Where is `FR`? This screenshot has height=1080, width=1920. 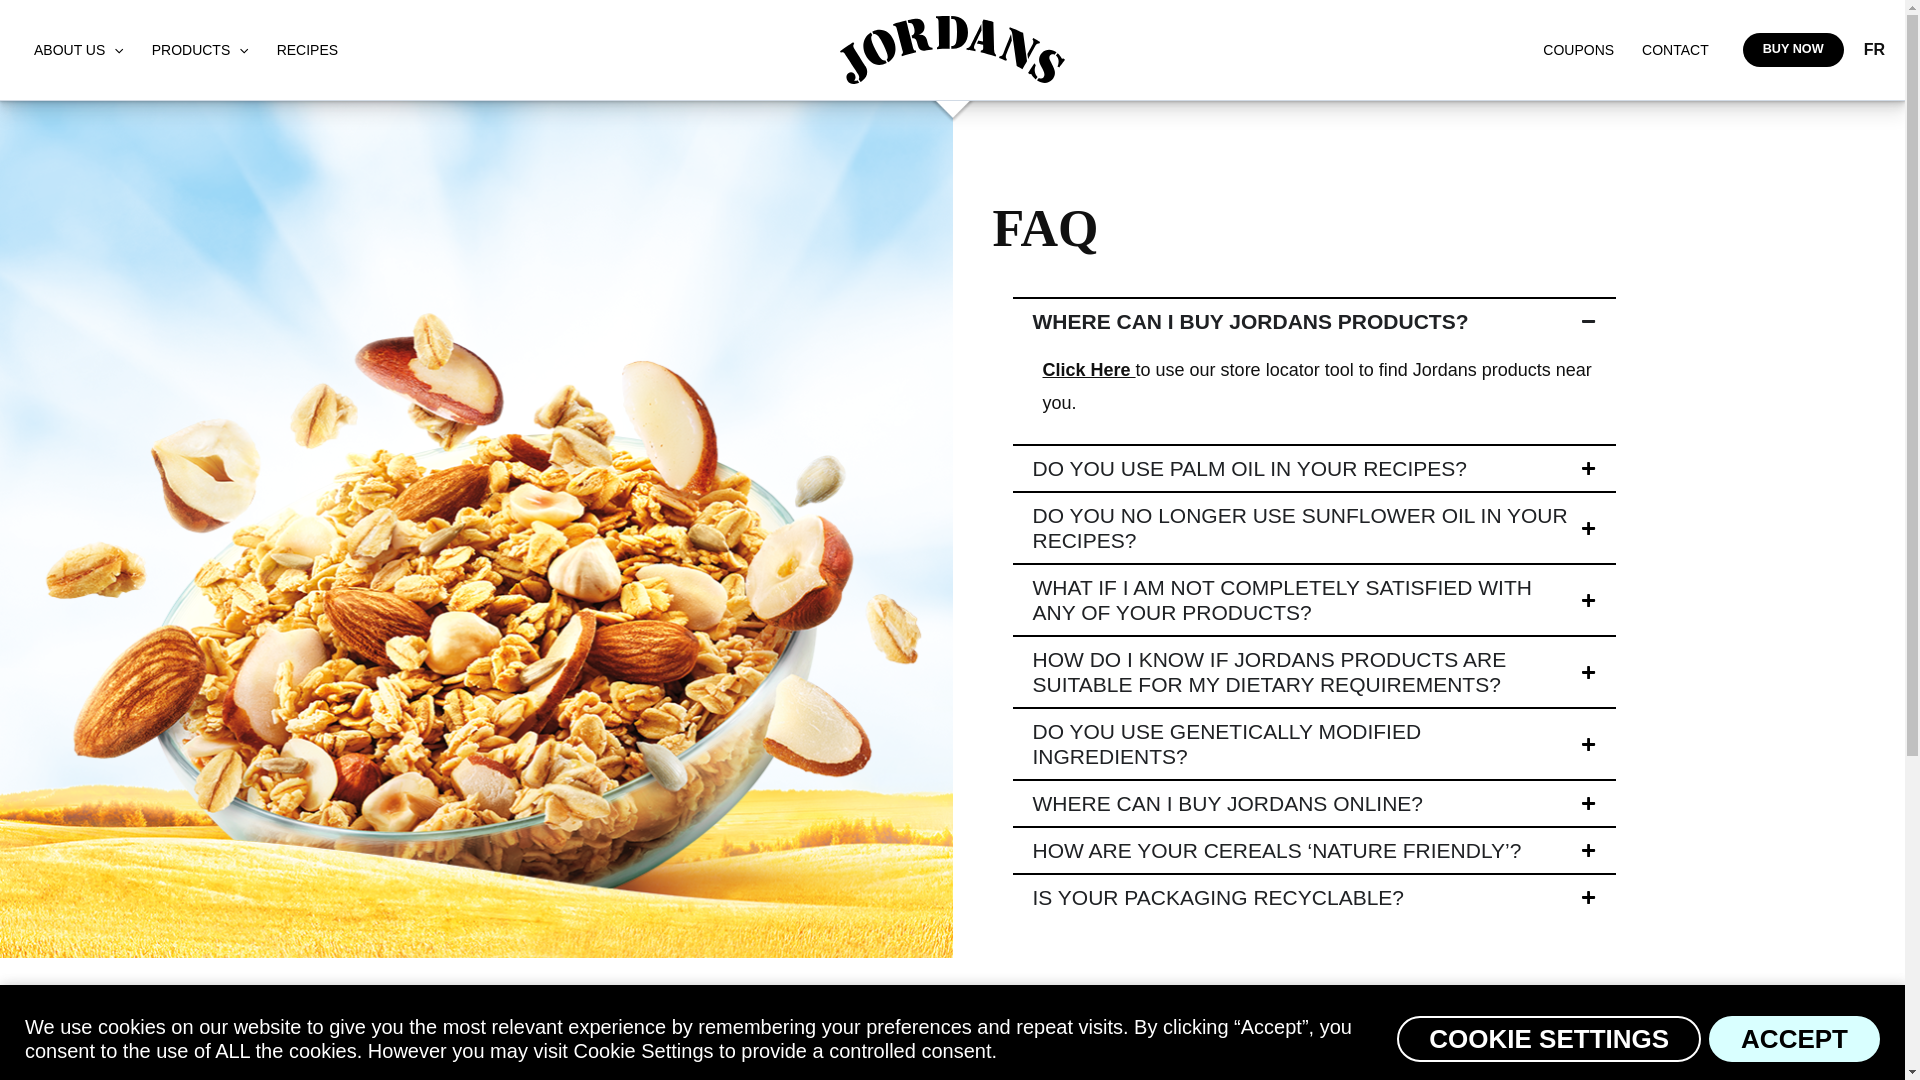 FR is located at coordinates (1874, 50).